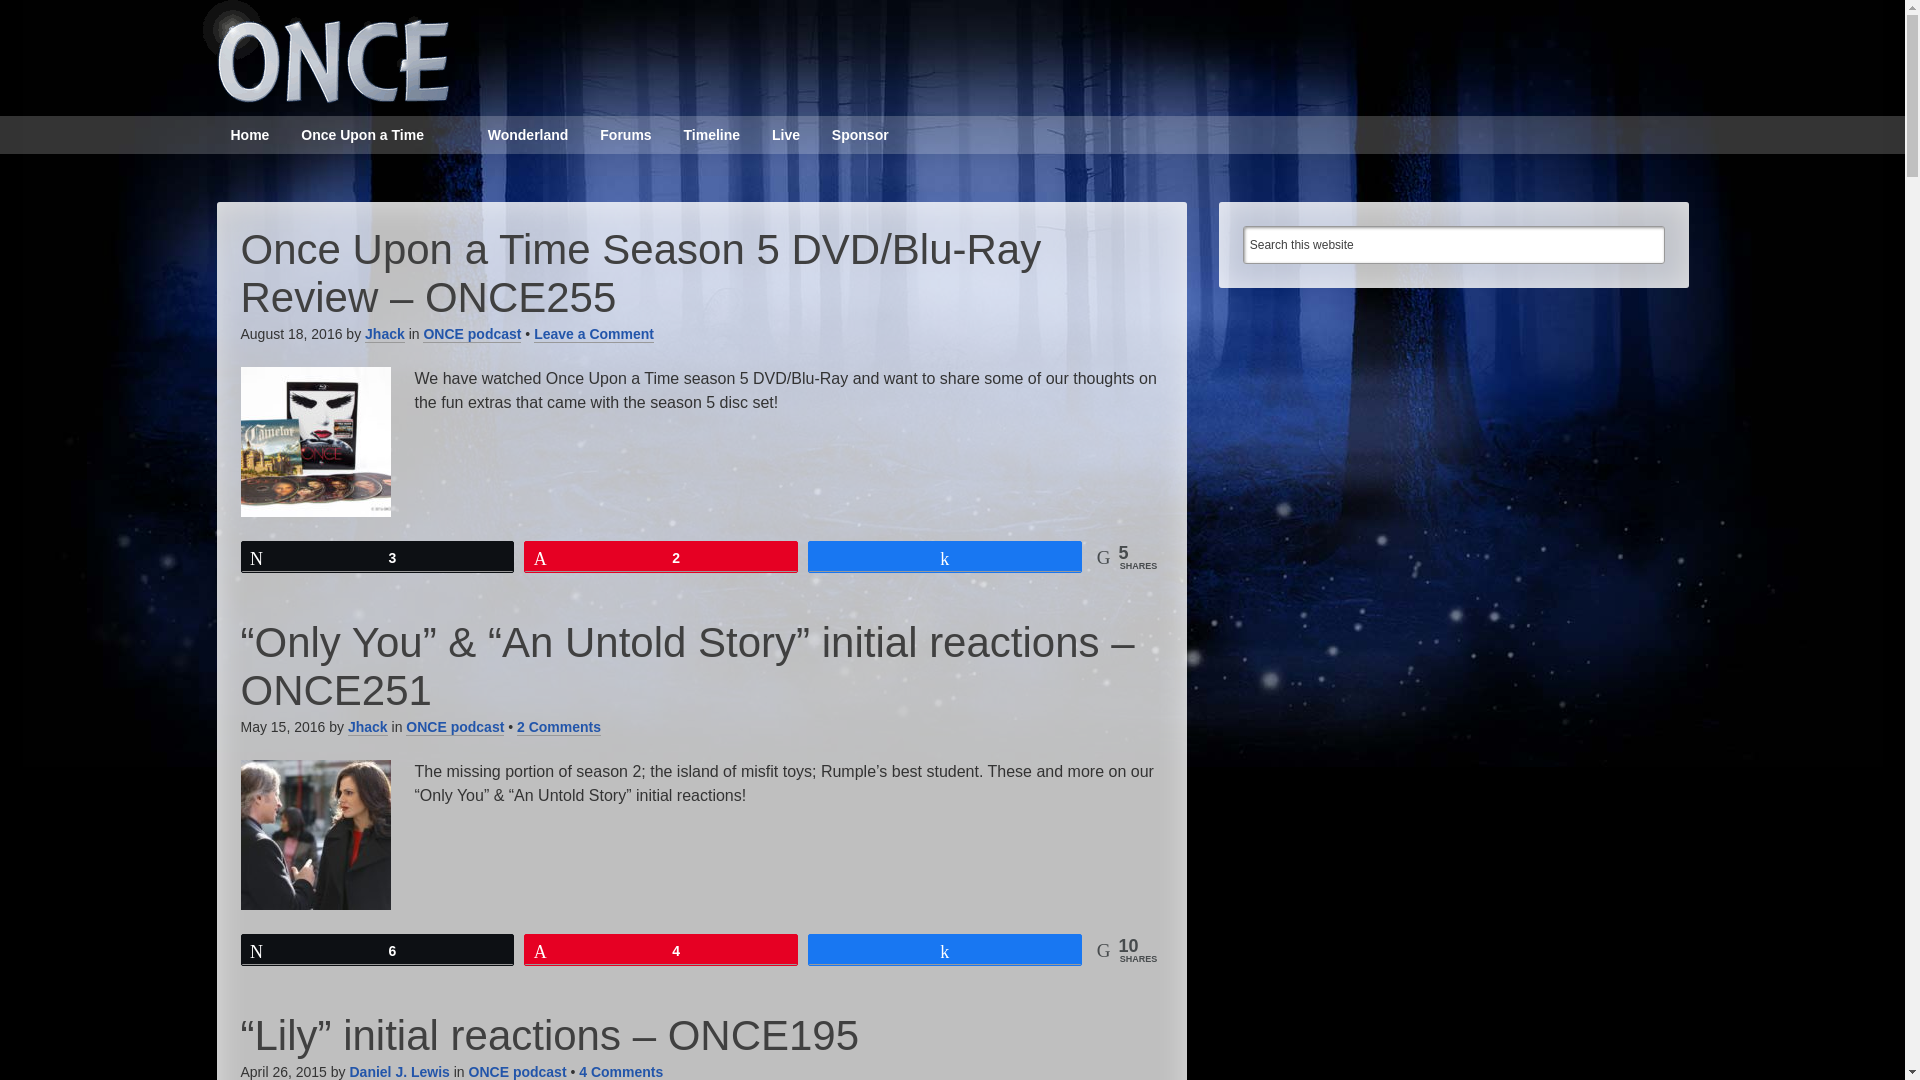  Describe the element at coordinates (620, 1072) in the screenshot. I see `4 Comments` at that location.